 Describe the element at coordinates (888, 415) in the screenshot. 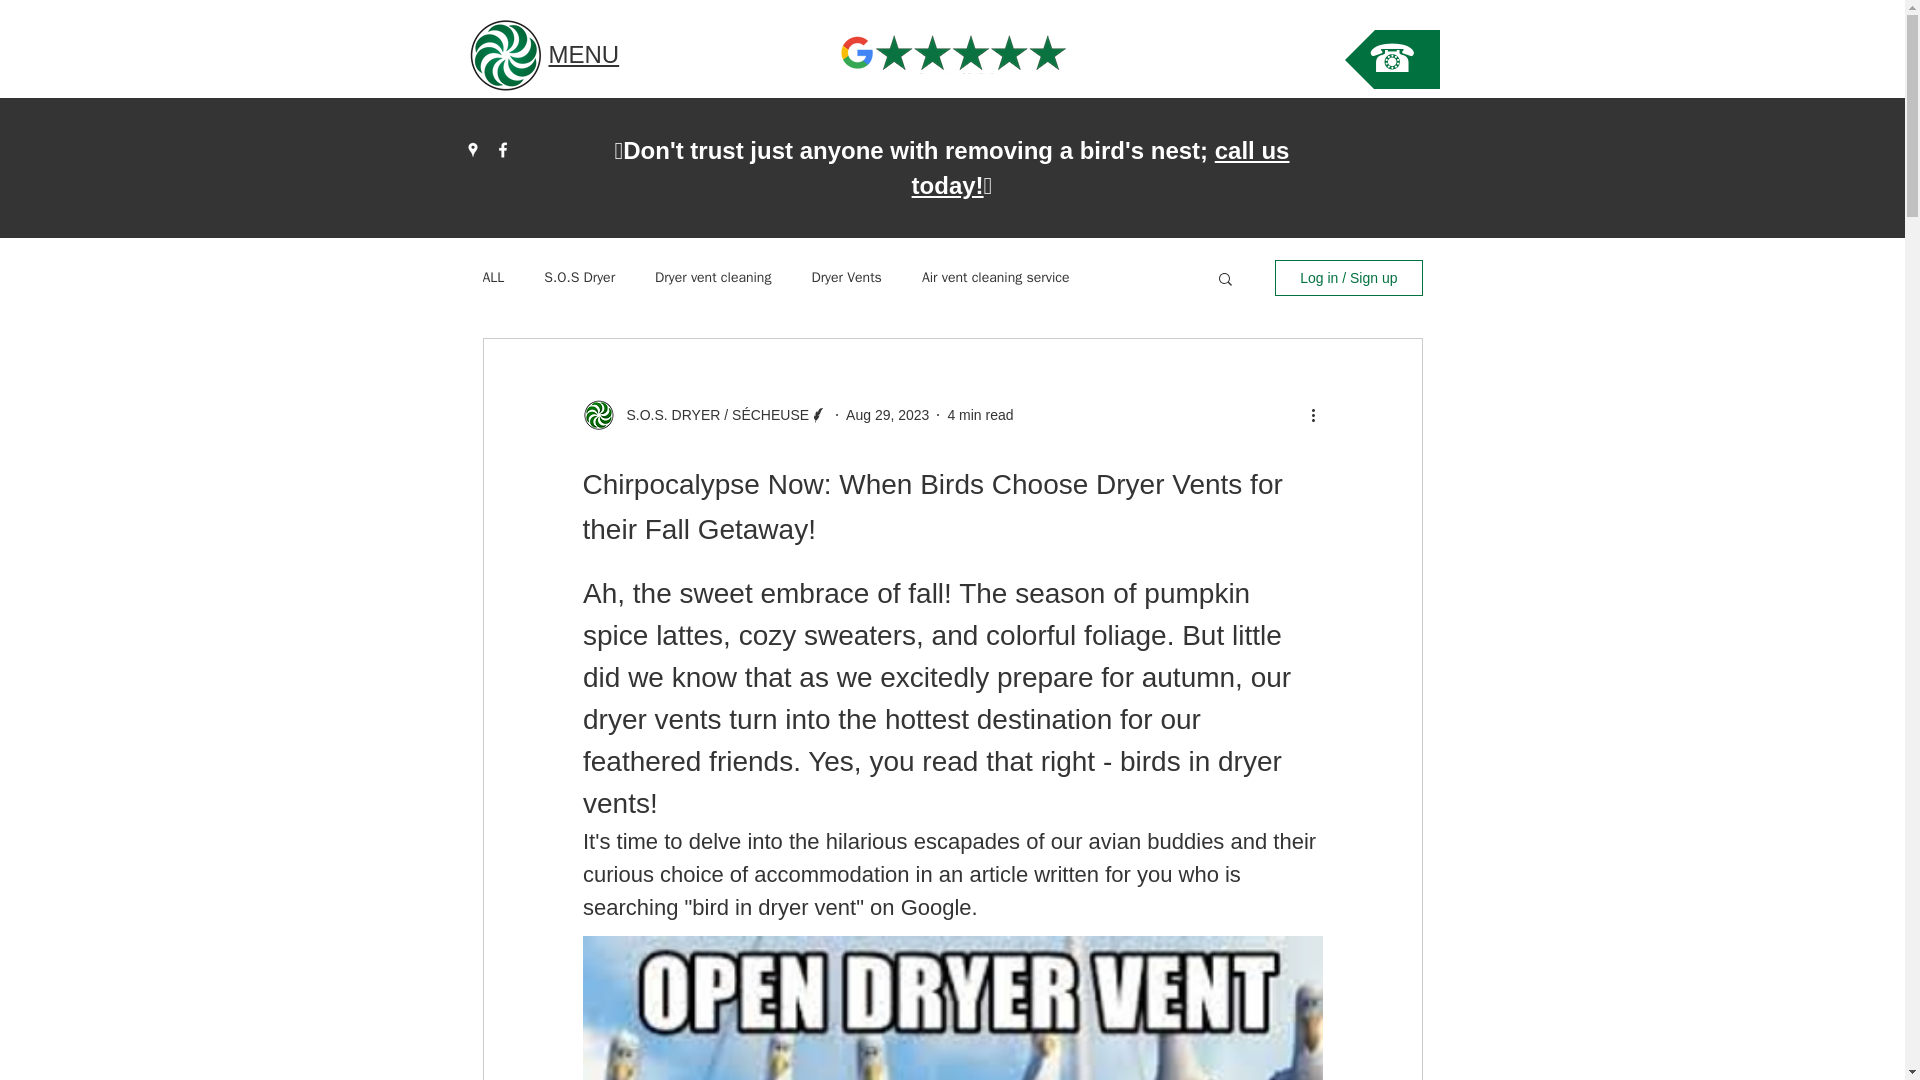

I see `Aug 29, 2023` at that location.